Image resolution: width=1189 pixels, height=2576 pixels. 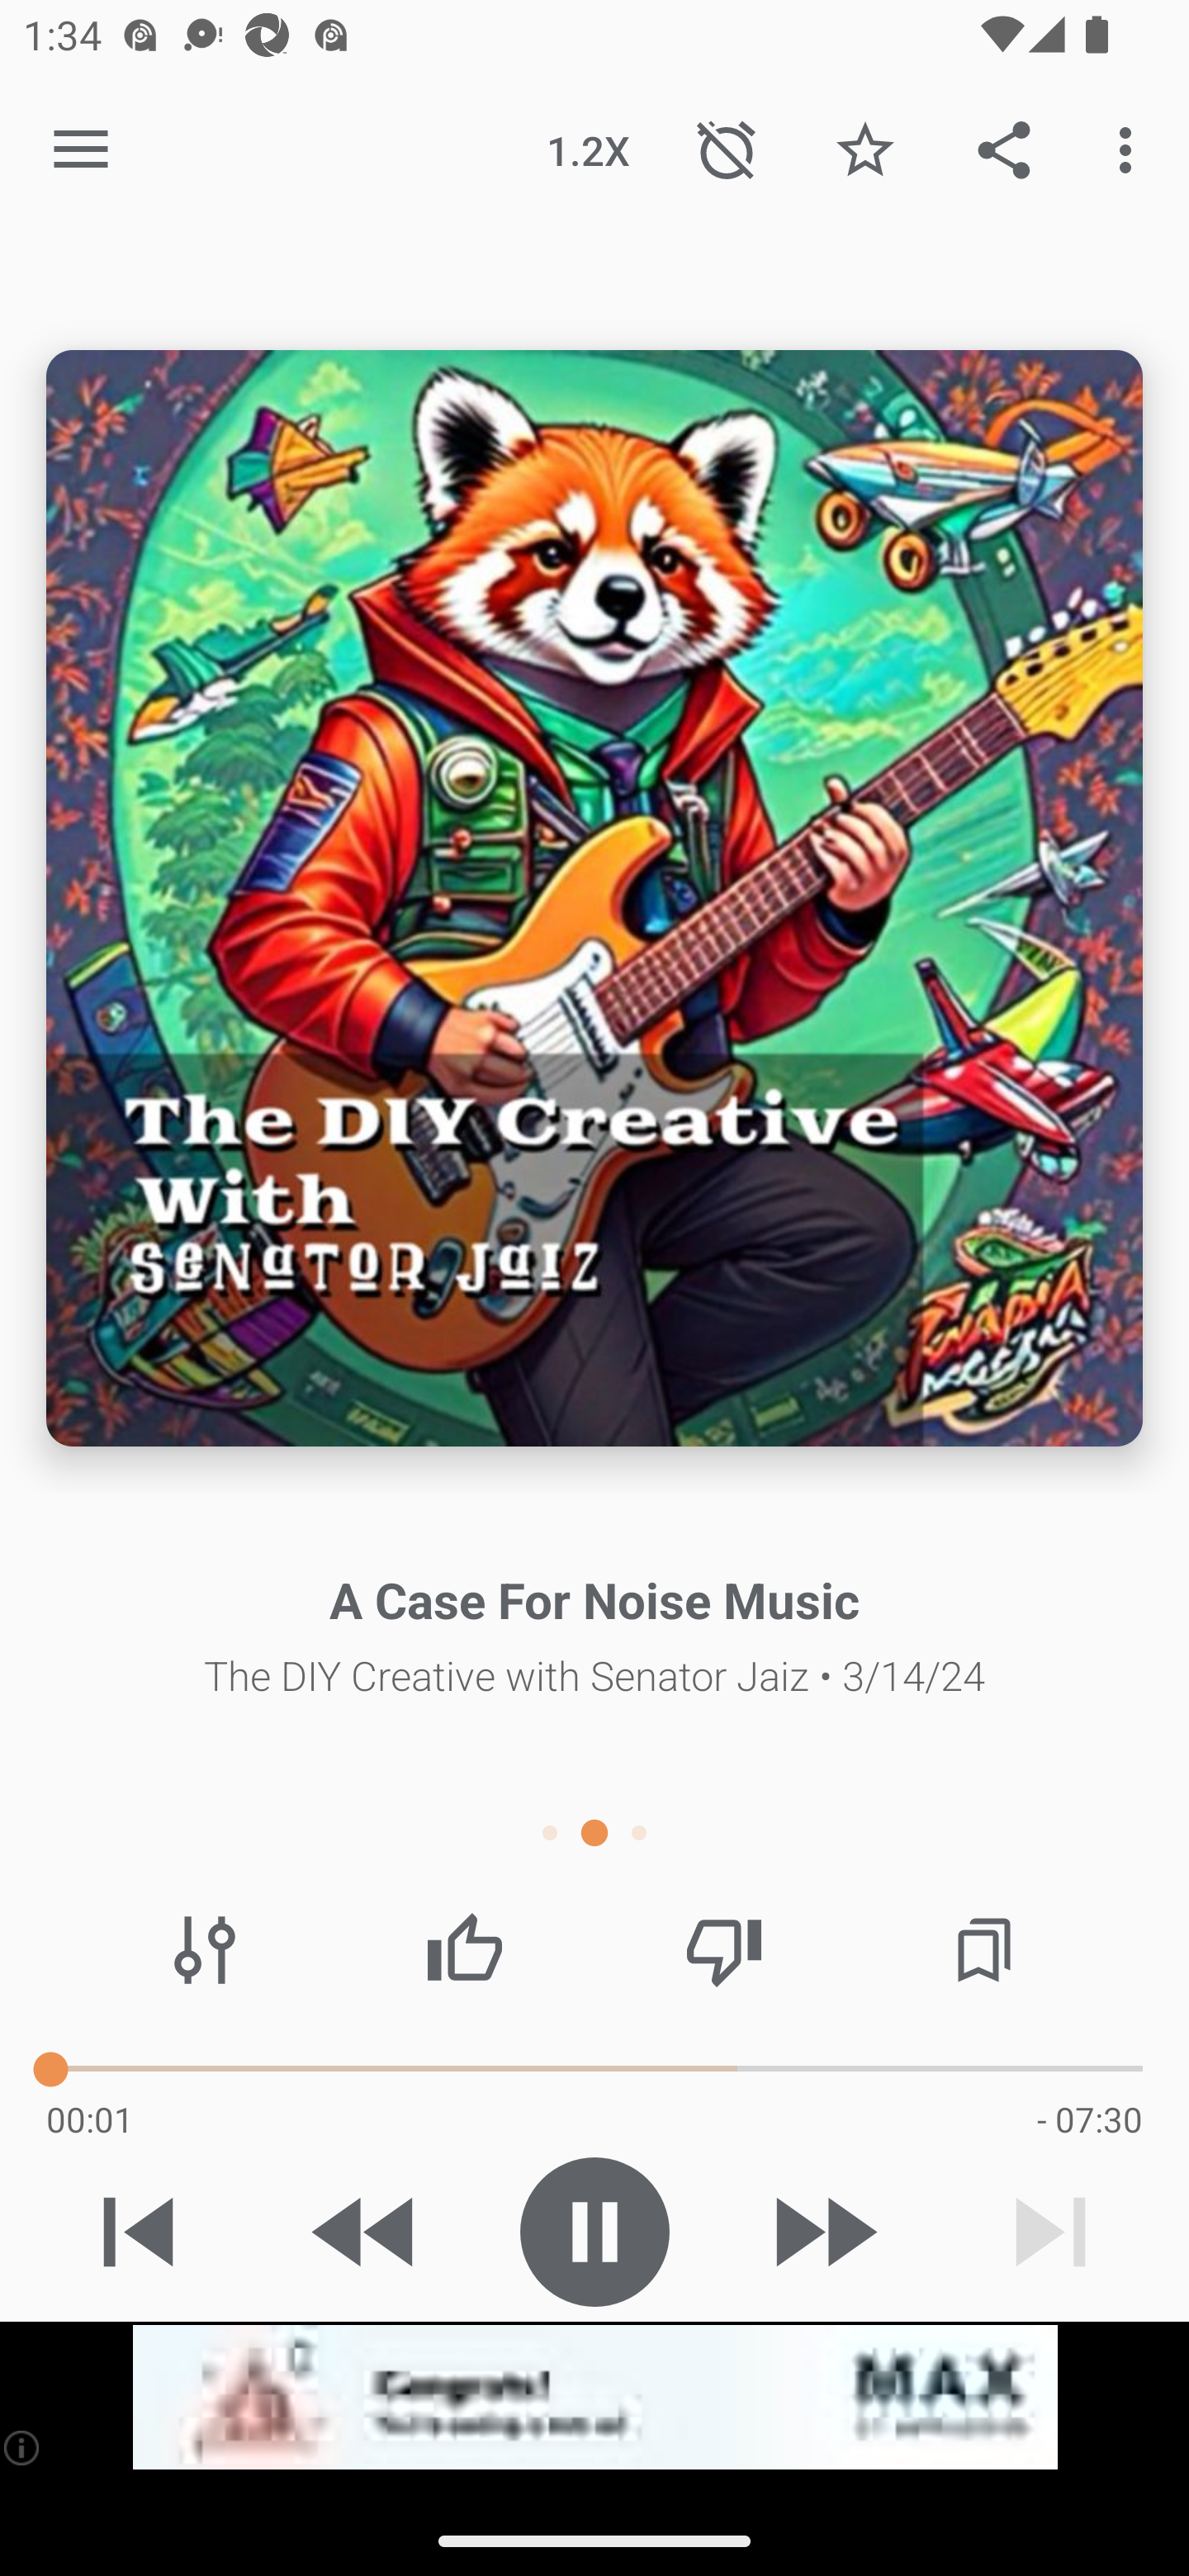 I want to click on Open navigation sidebar, so click(x=81, y=150).